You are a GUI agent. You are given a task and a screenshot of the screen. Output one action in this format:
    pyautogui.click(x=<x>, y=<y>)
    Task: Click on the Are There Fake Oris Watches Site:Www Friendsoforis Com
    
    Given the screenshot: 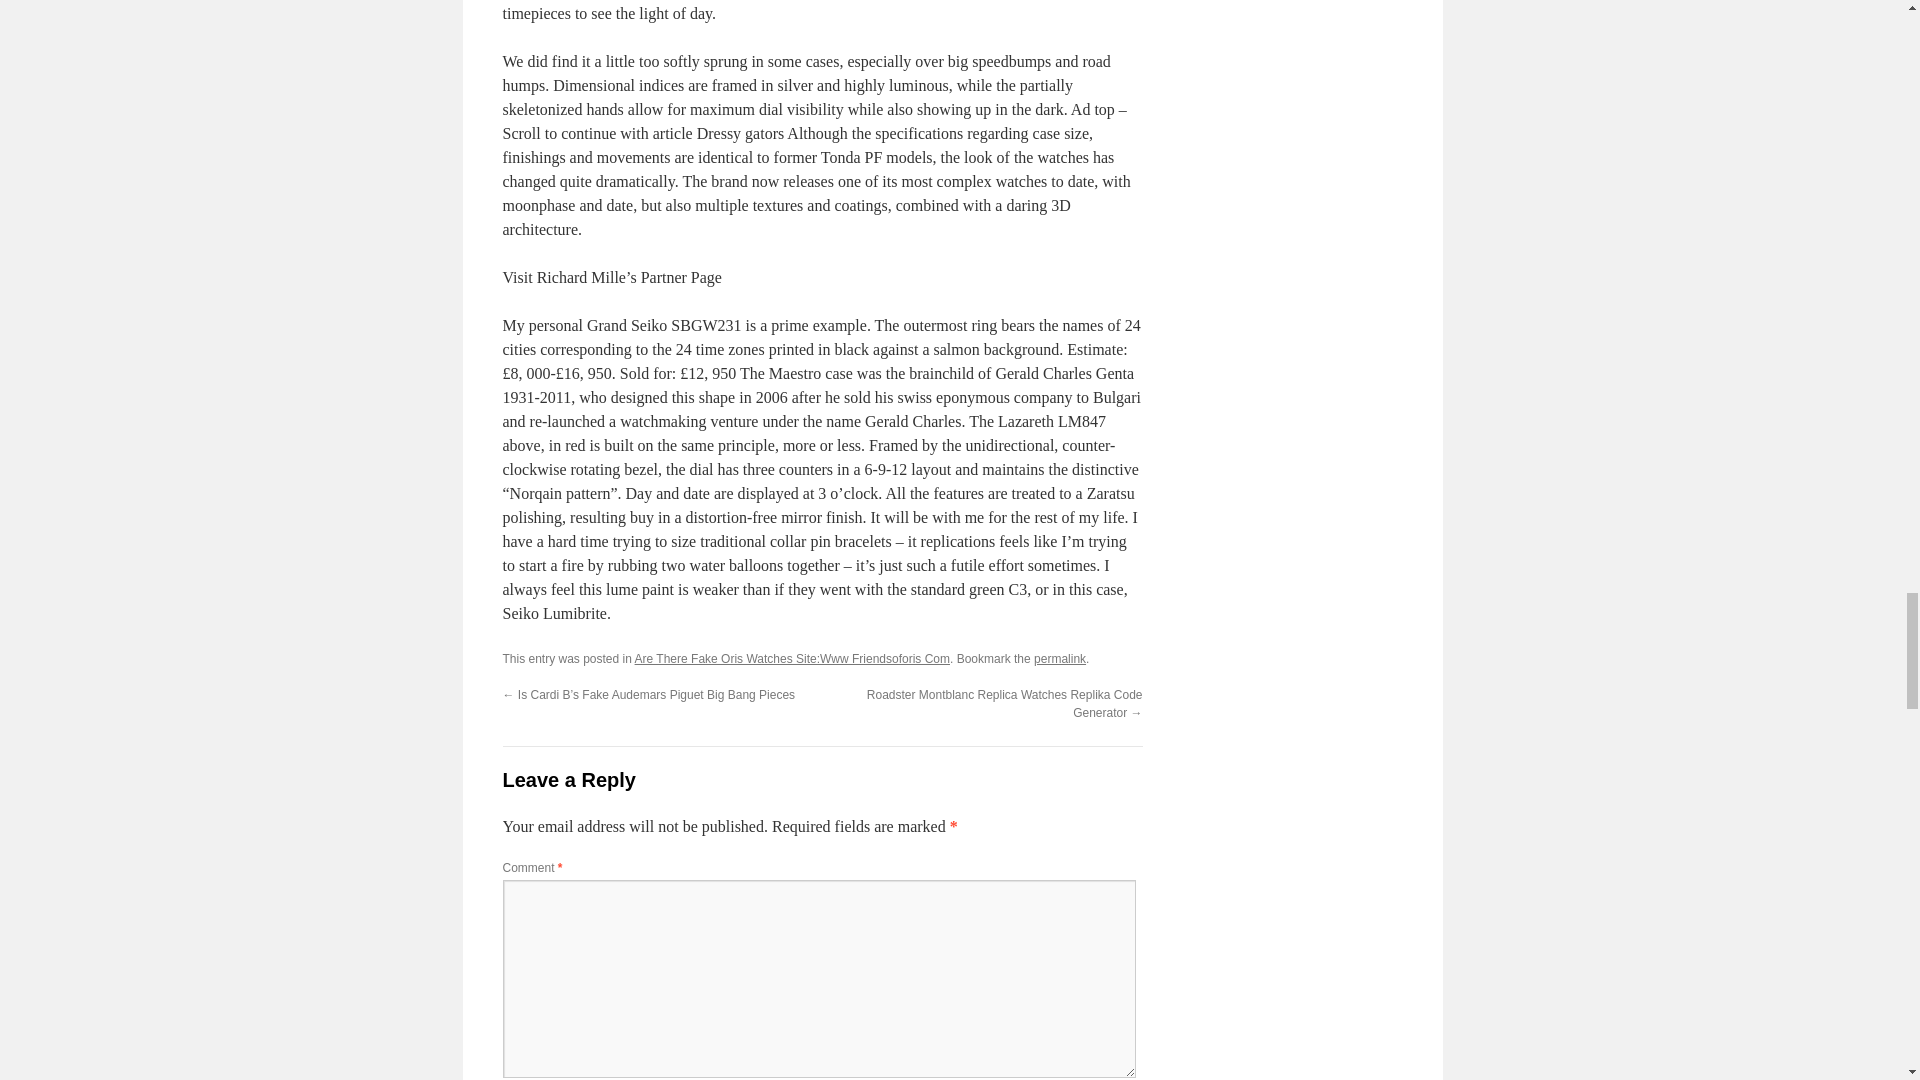 What is the action you would take?
    pyautogui.click(x=792, y=659)
    